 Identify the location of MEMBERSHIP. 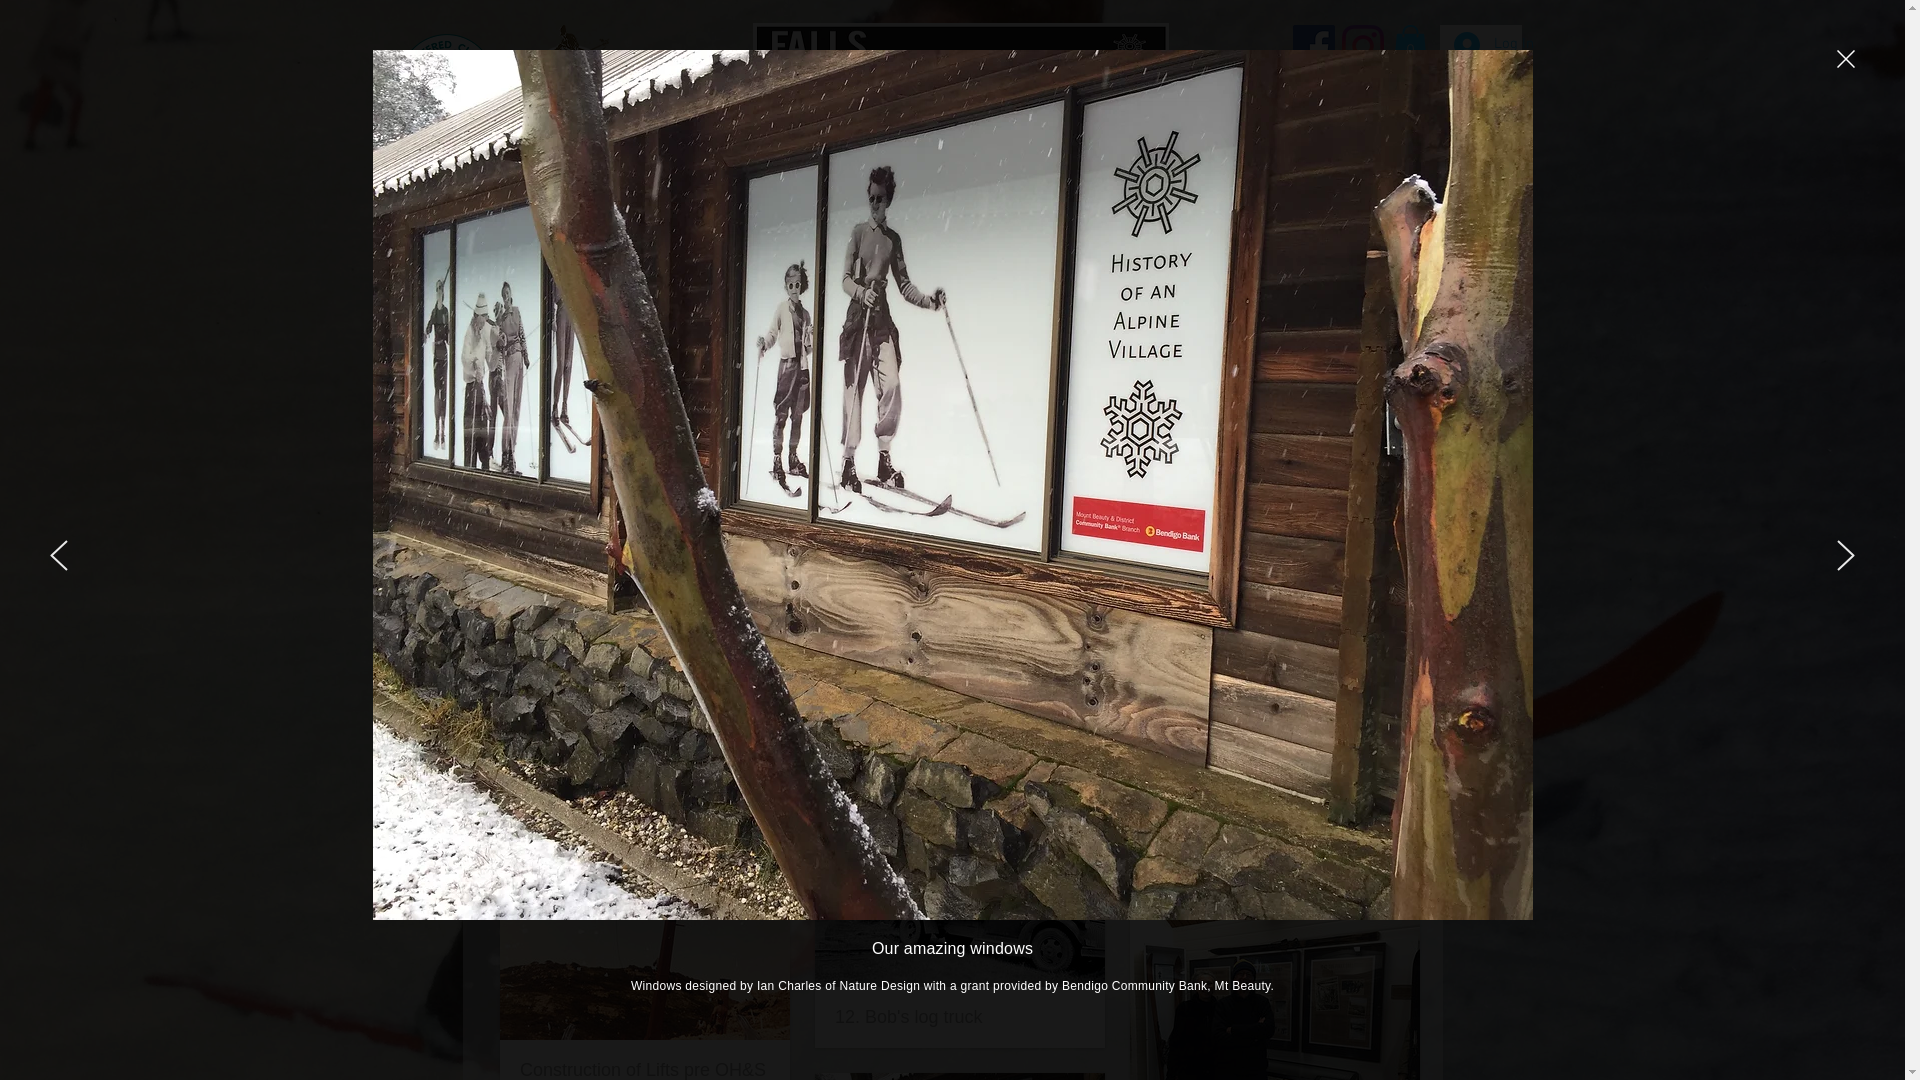
(798, 198).